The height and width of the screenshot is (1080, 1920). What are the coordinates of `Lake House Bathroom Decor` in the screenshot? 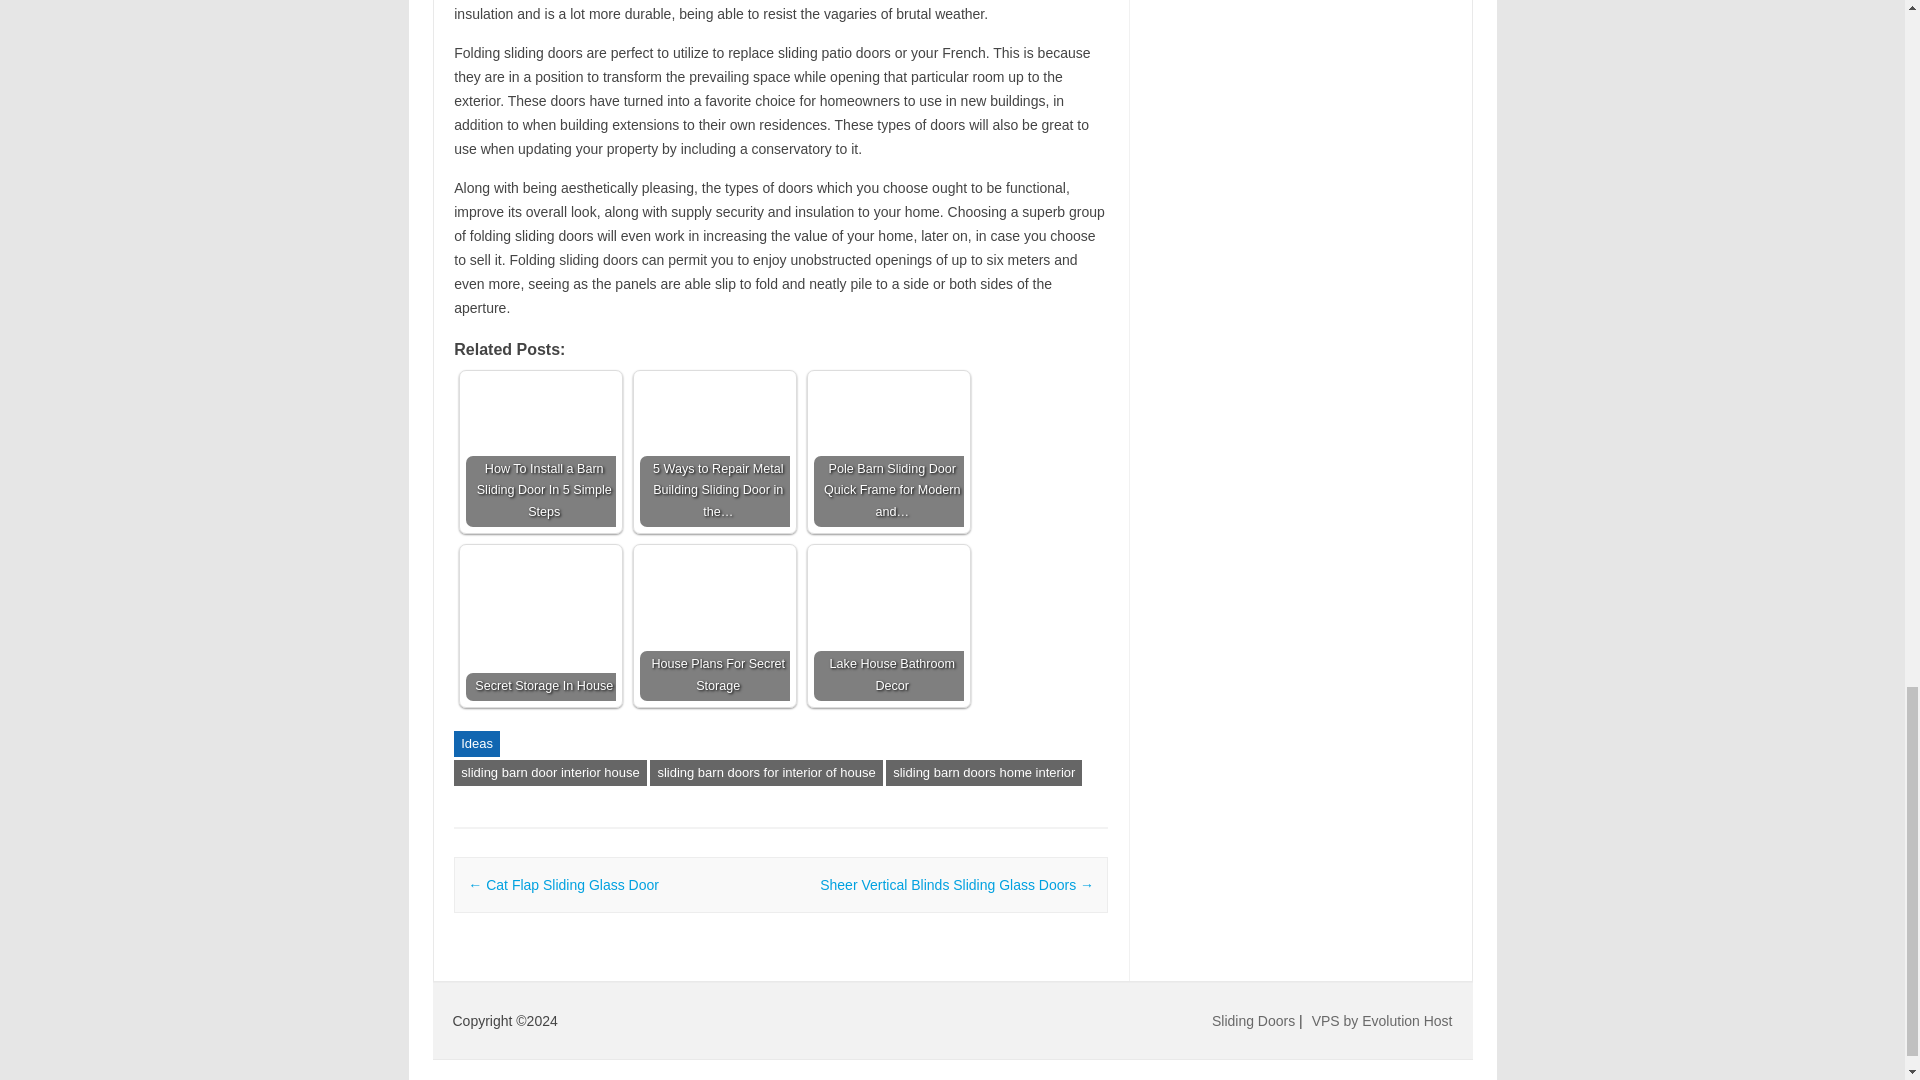 It's located at (888, 625).